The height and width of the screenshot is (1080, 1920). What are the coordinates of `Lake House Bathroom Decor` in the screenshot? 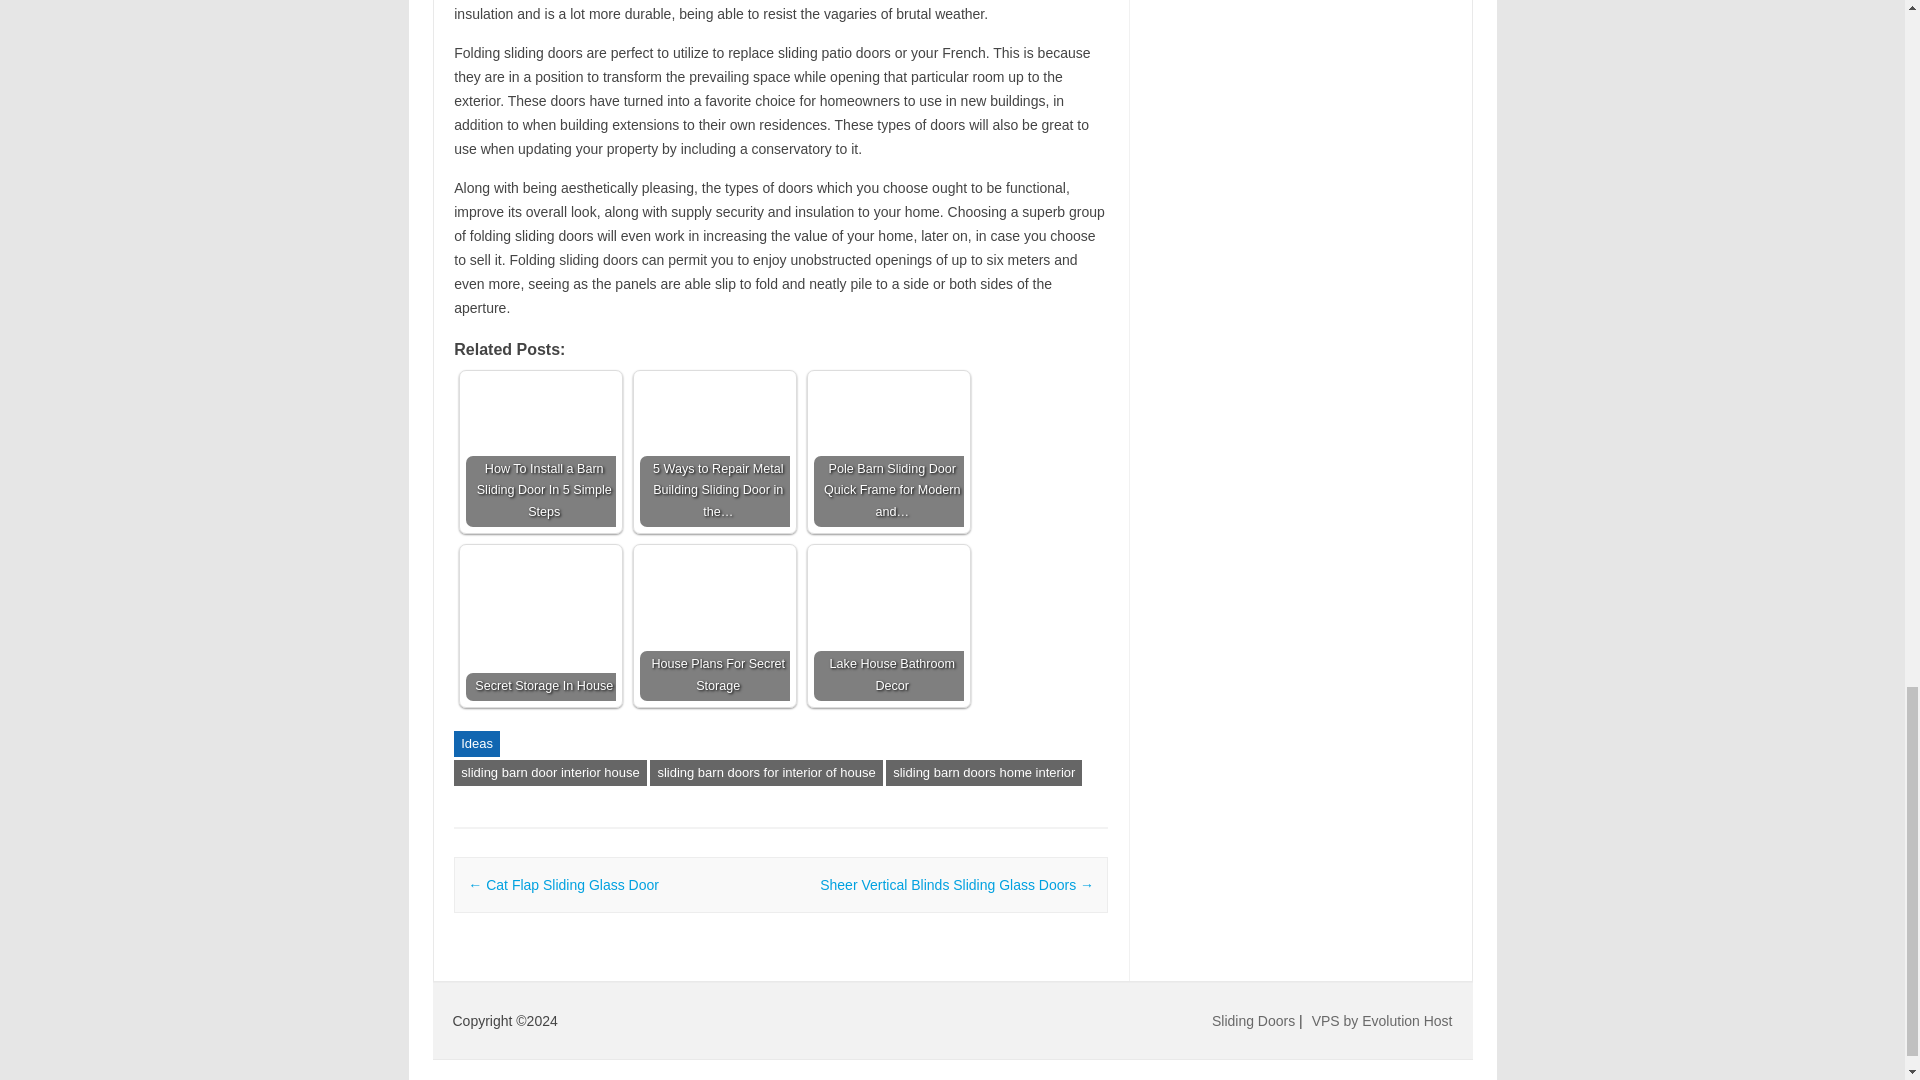 It's located at (888, 625).